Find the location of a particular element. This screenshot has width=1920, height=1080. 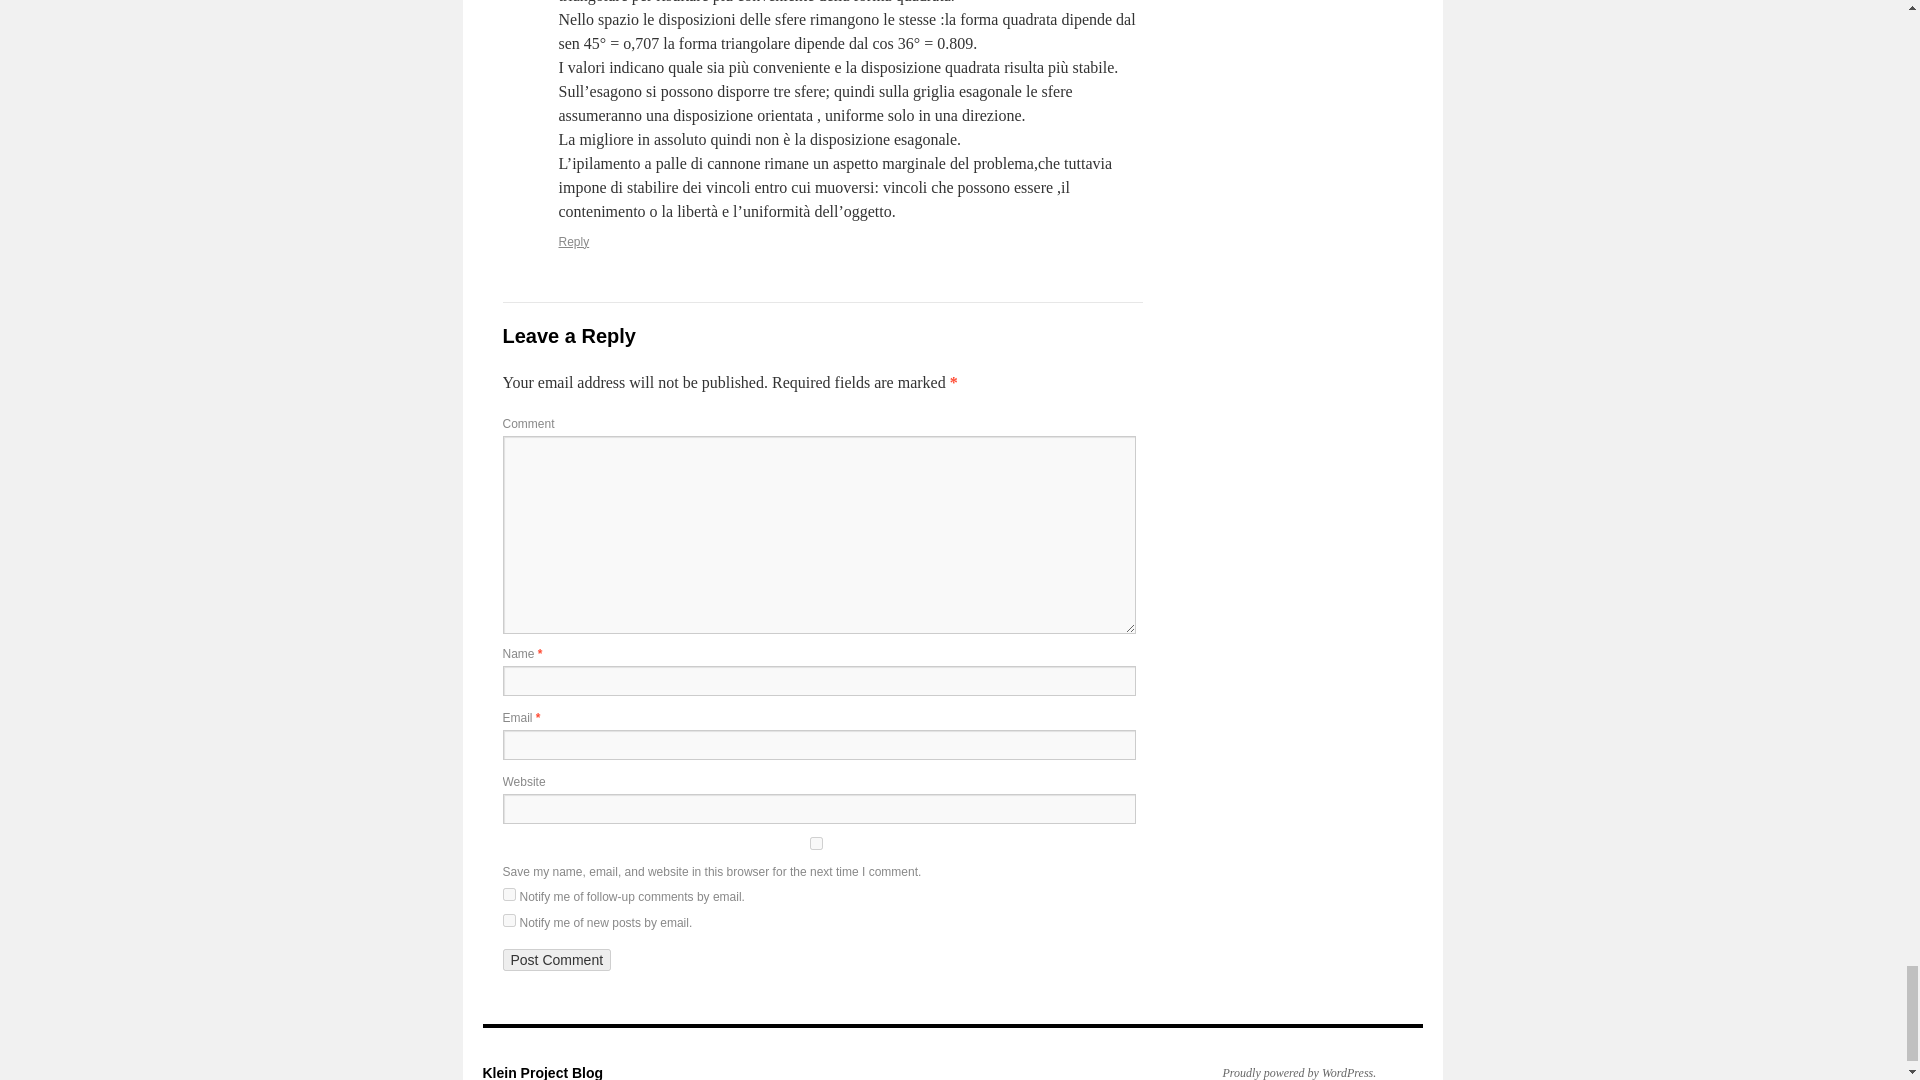

Reply is located at coordinates (574, 242).